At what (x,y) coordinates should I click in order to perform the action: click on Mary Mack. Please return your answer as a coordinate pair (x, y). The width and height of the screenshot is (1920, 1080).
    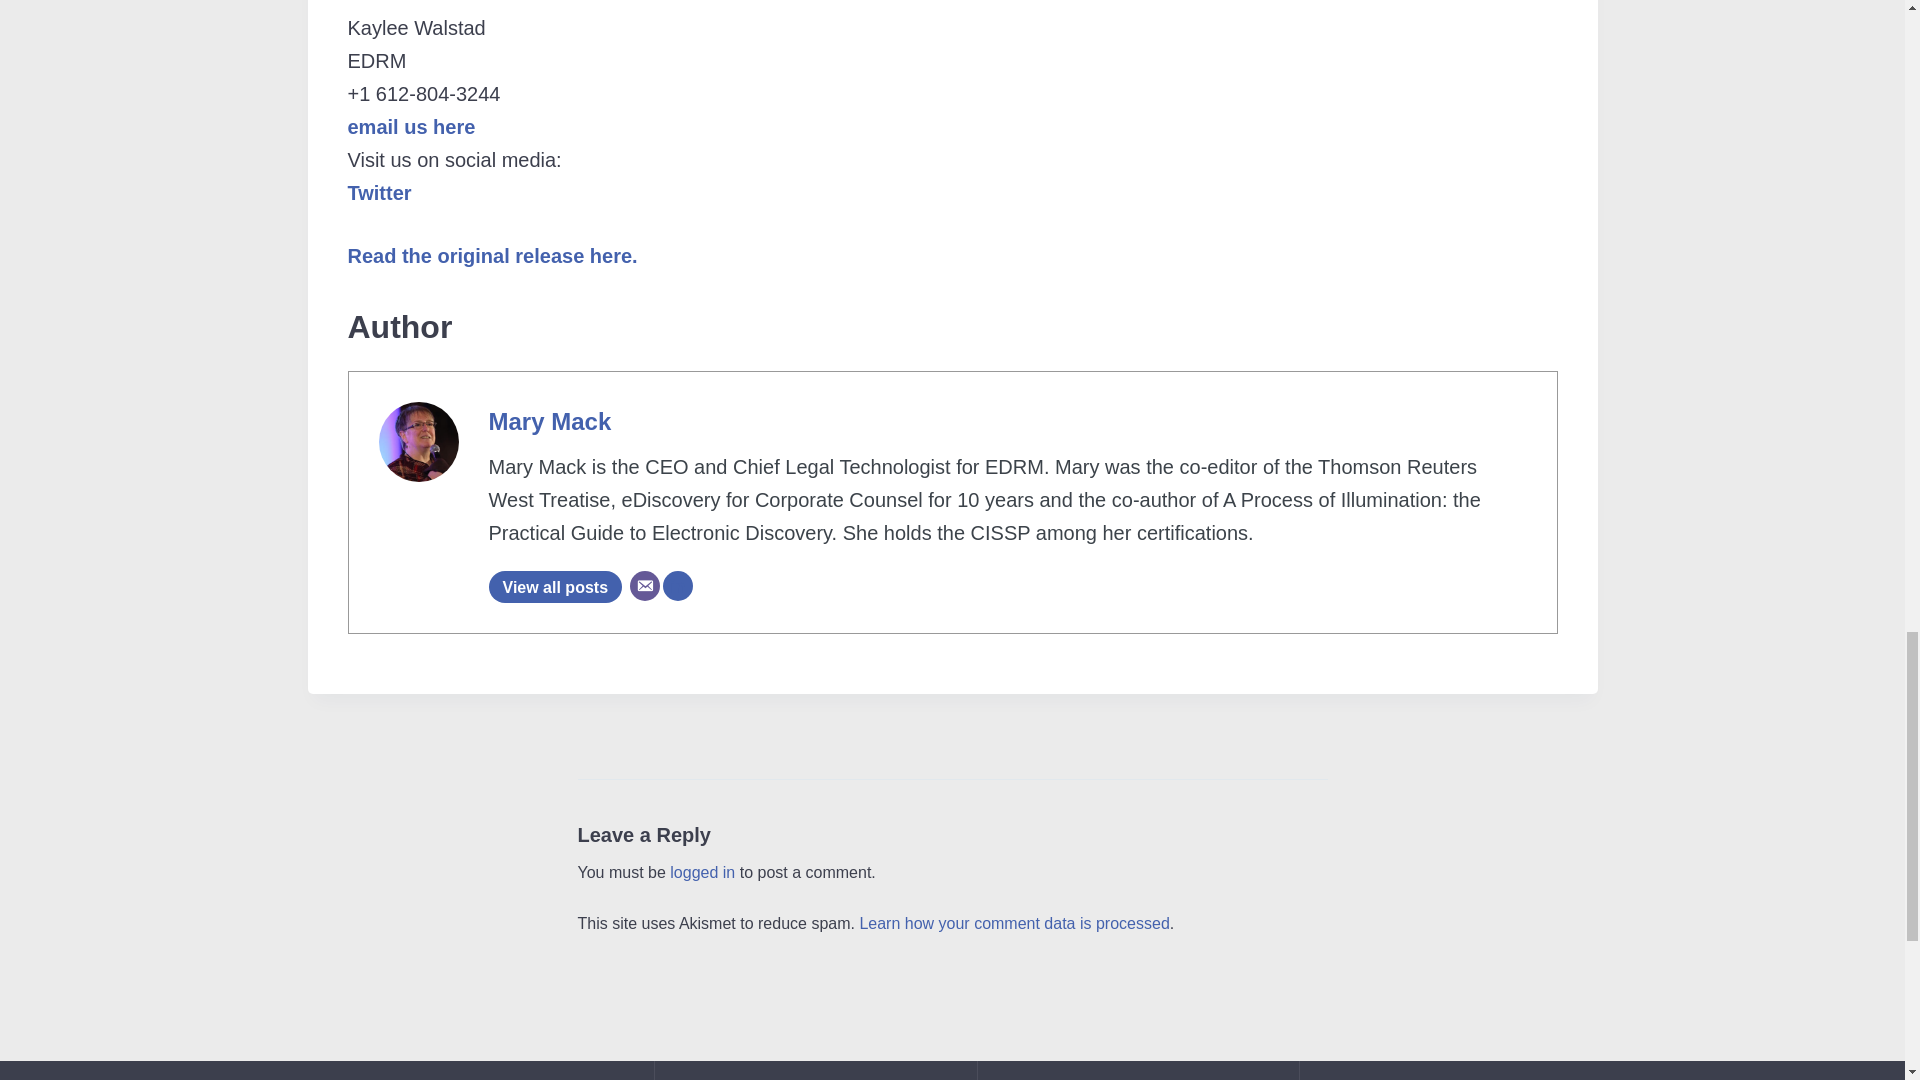
    Looking at the image, I should click on (548, 422).